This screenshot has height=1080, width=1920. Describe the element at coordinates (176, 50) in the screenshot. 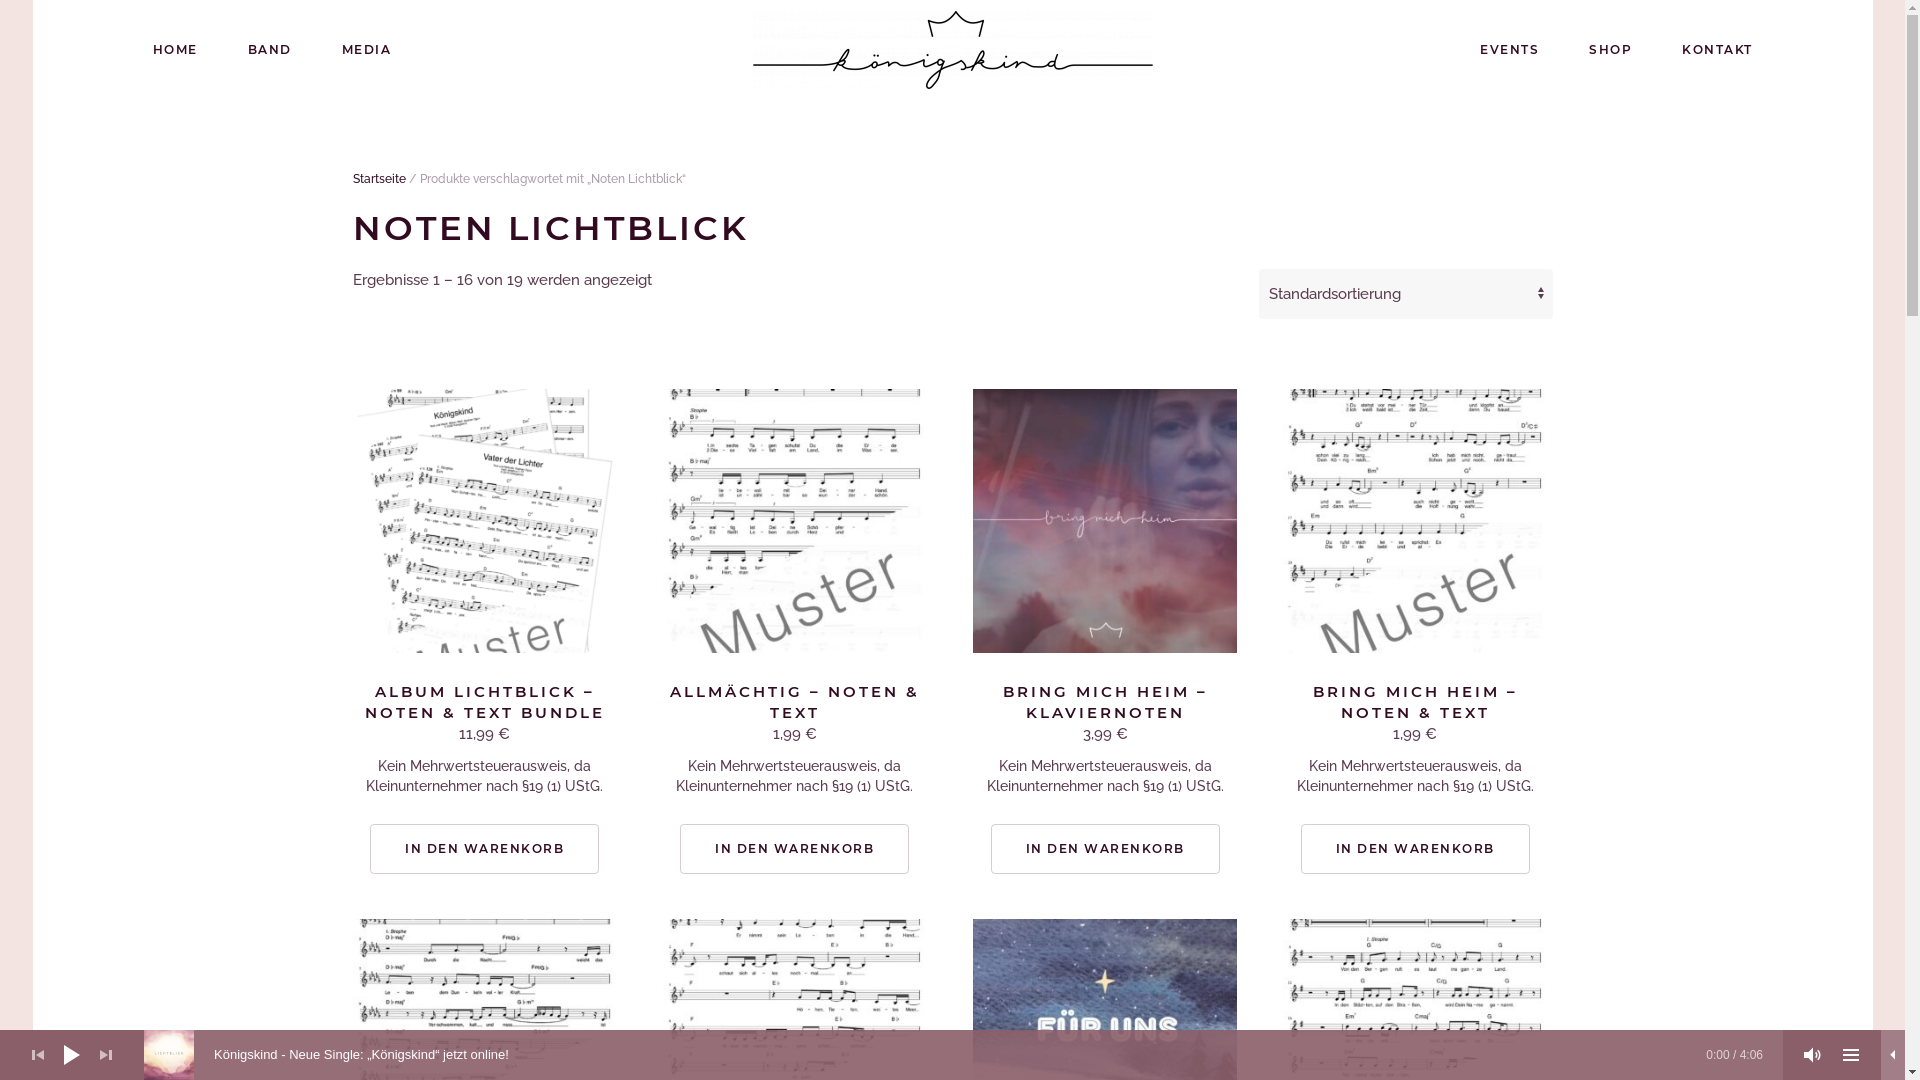

I see `HOME` at that location.